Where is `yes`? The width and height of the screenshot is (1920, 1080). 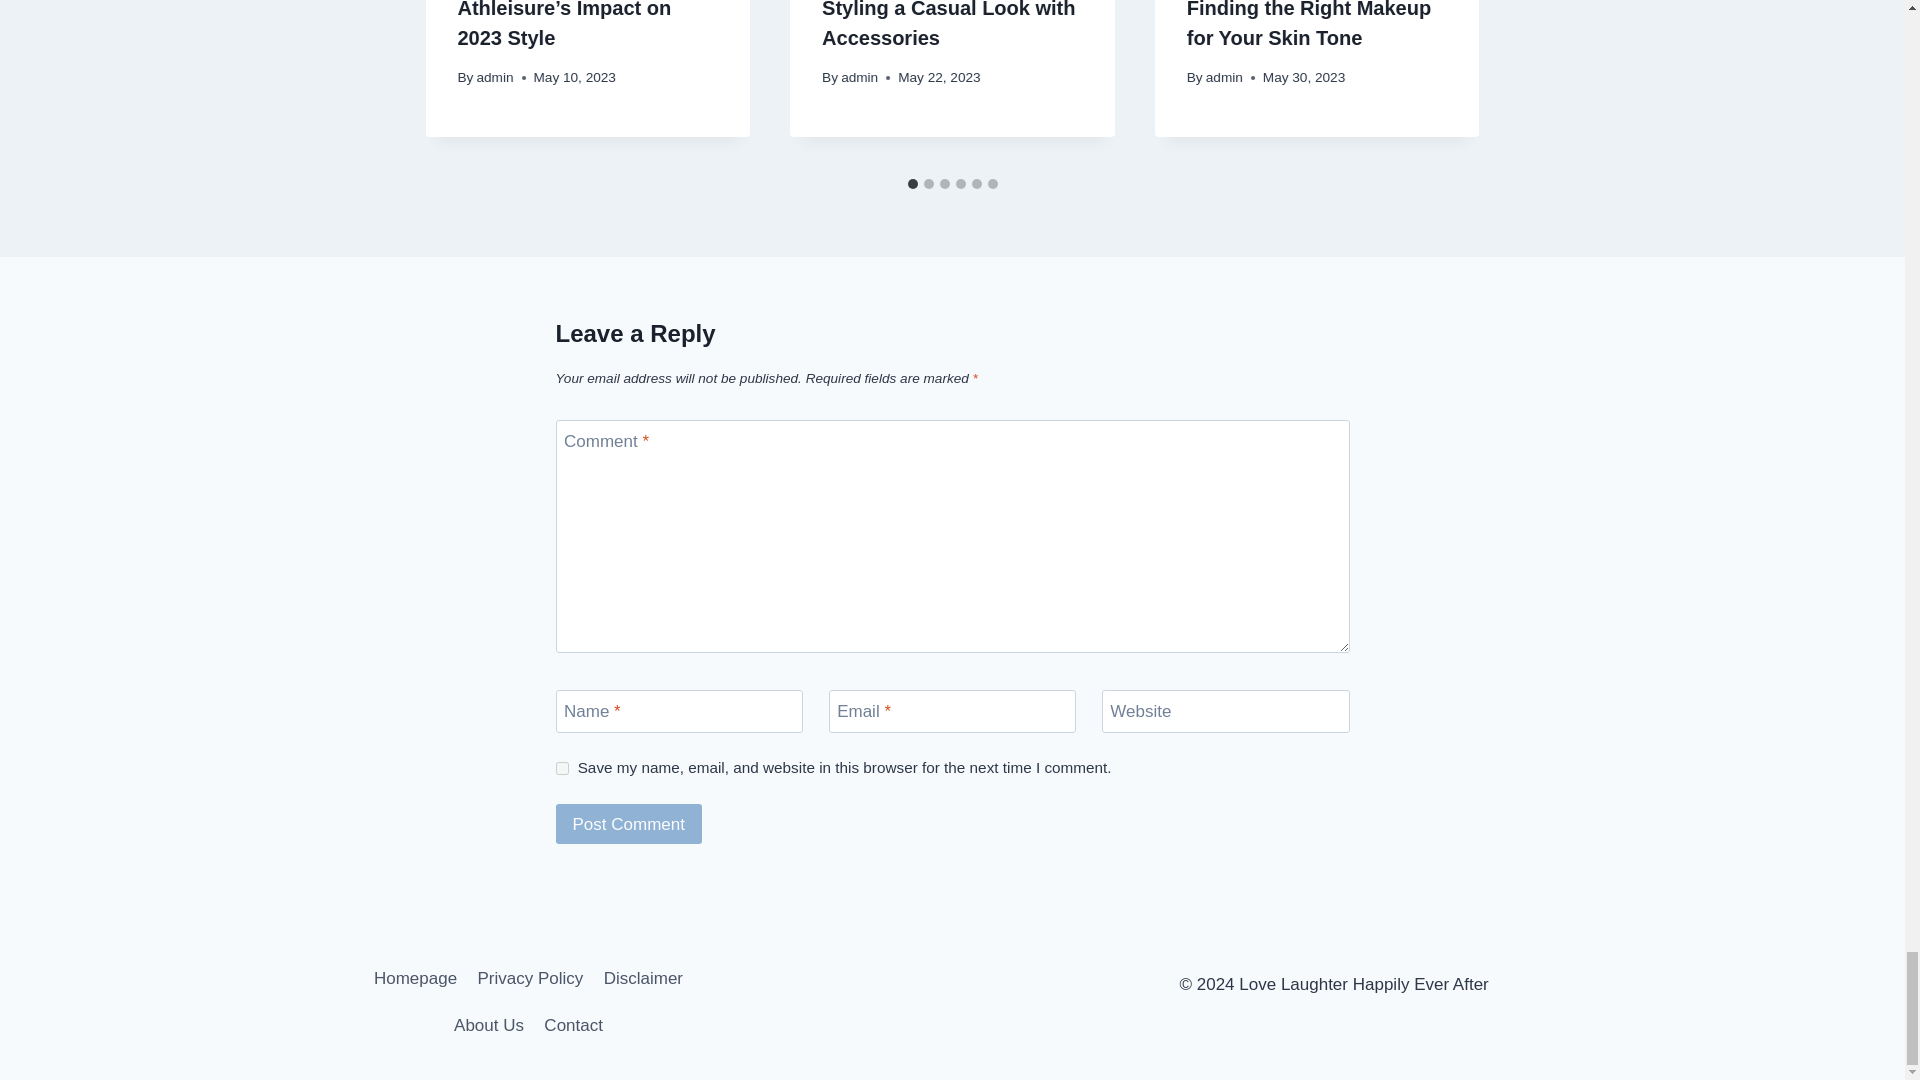 yes is located at coordinates (562, 768).